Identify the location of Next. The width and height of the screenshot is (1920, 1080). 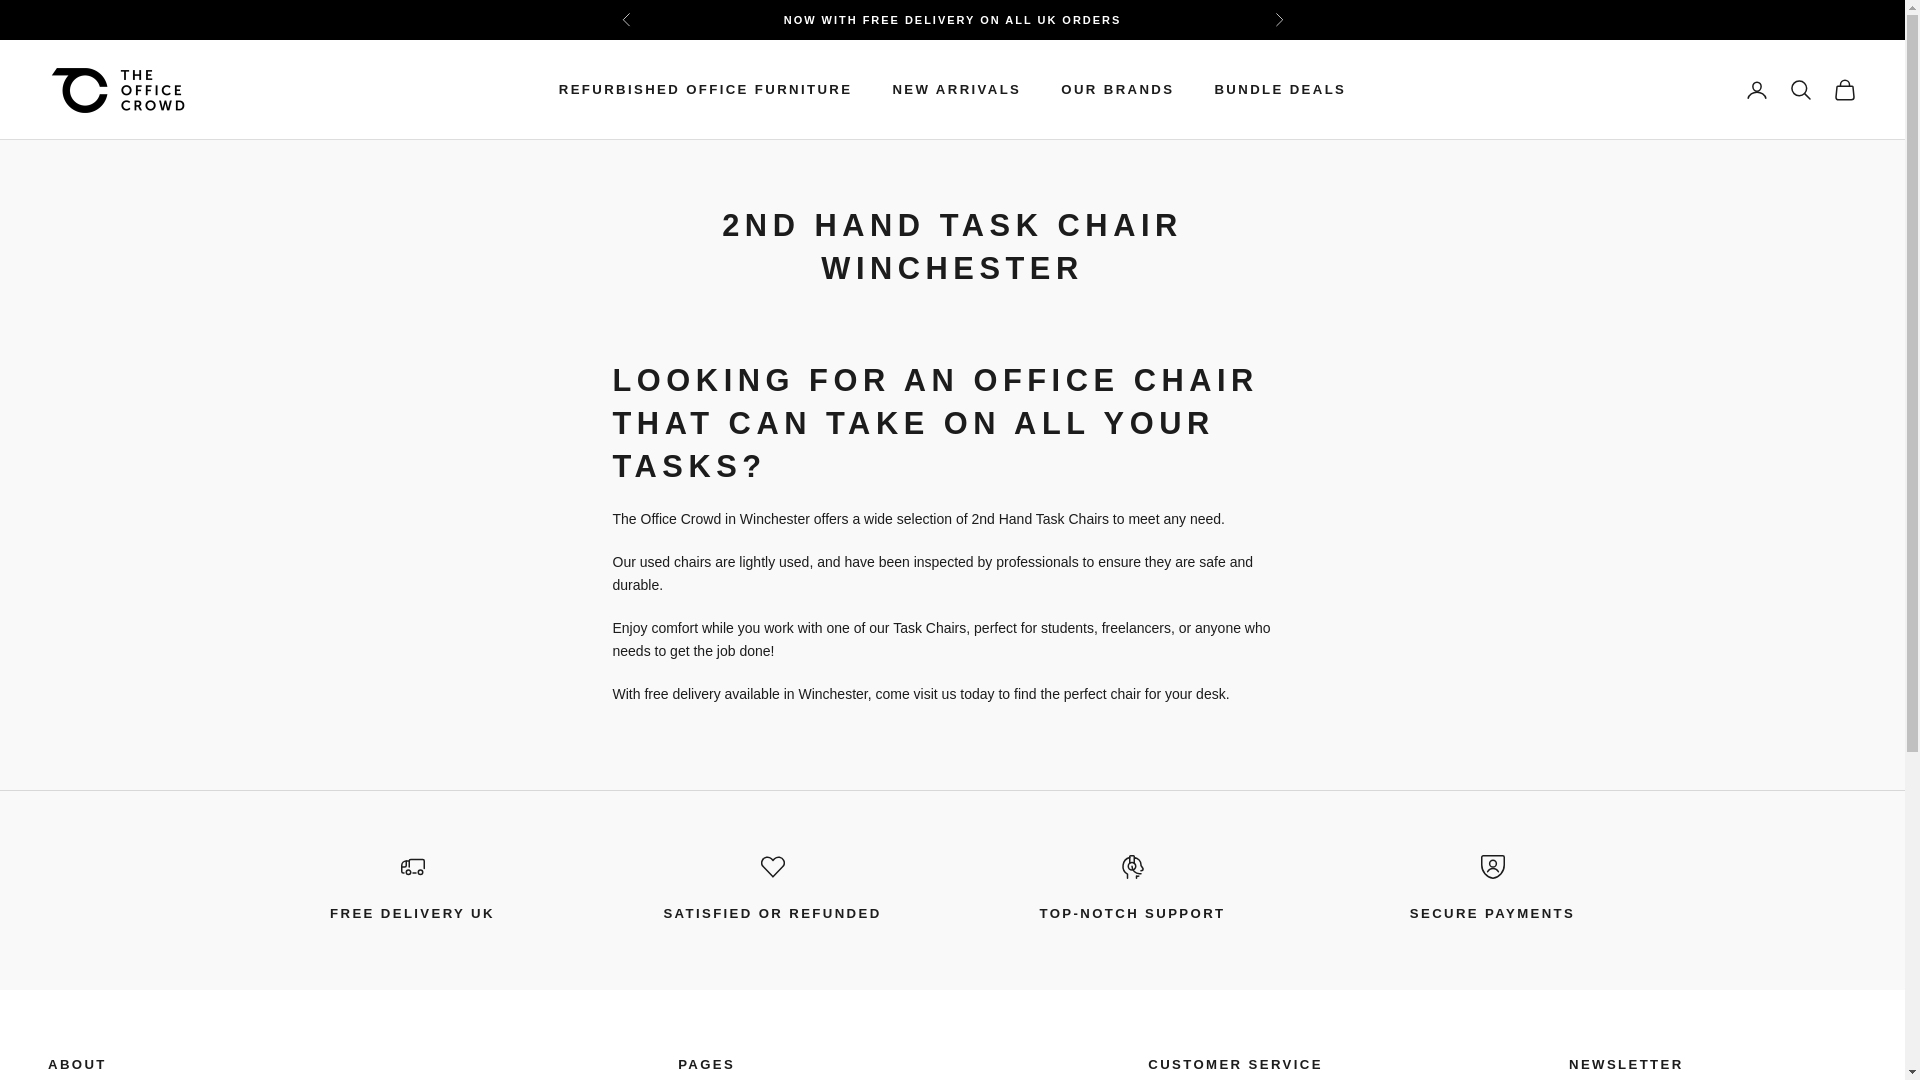
(1278, 20).